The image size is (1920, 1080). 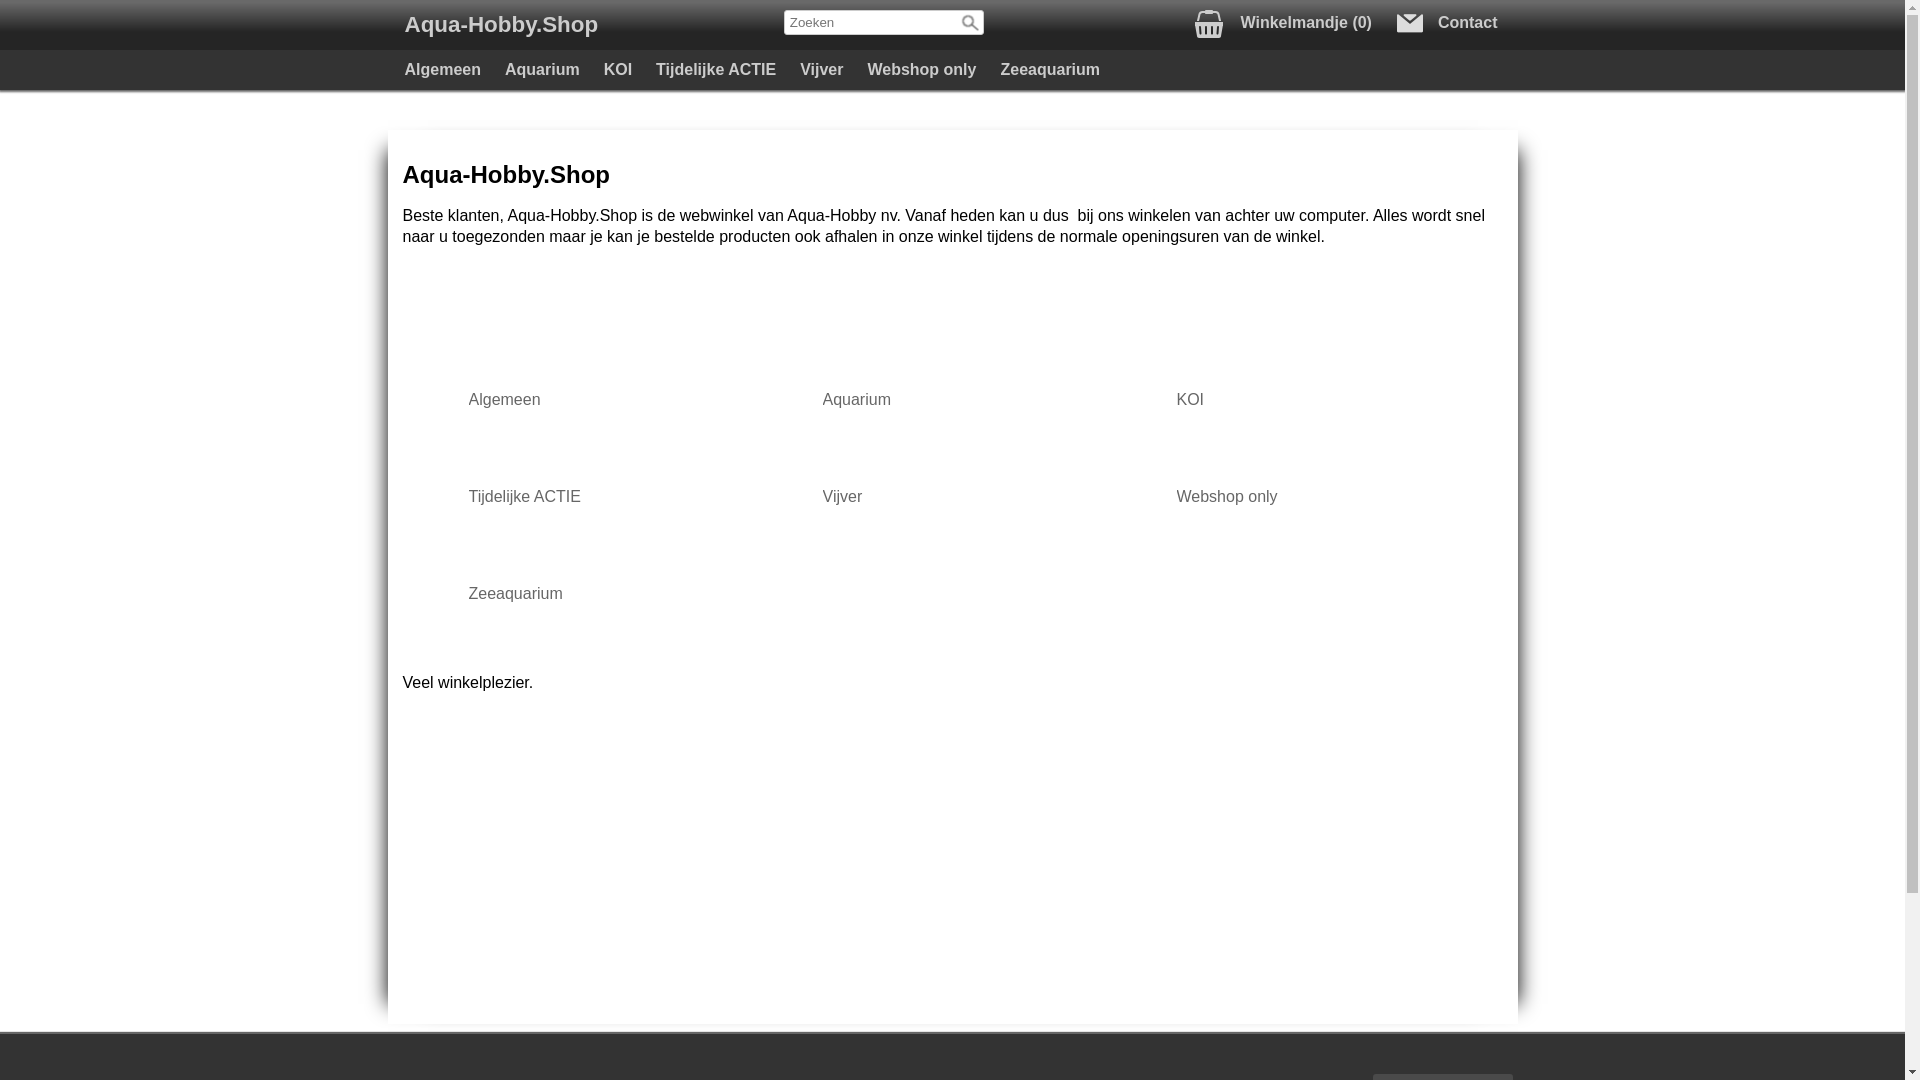 What do you see at coordinates (822, 70) in the screenshot?
I see `Vijver` at bounding box center [822, 70].